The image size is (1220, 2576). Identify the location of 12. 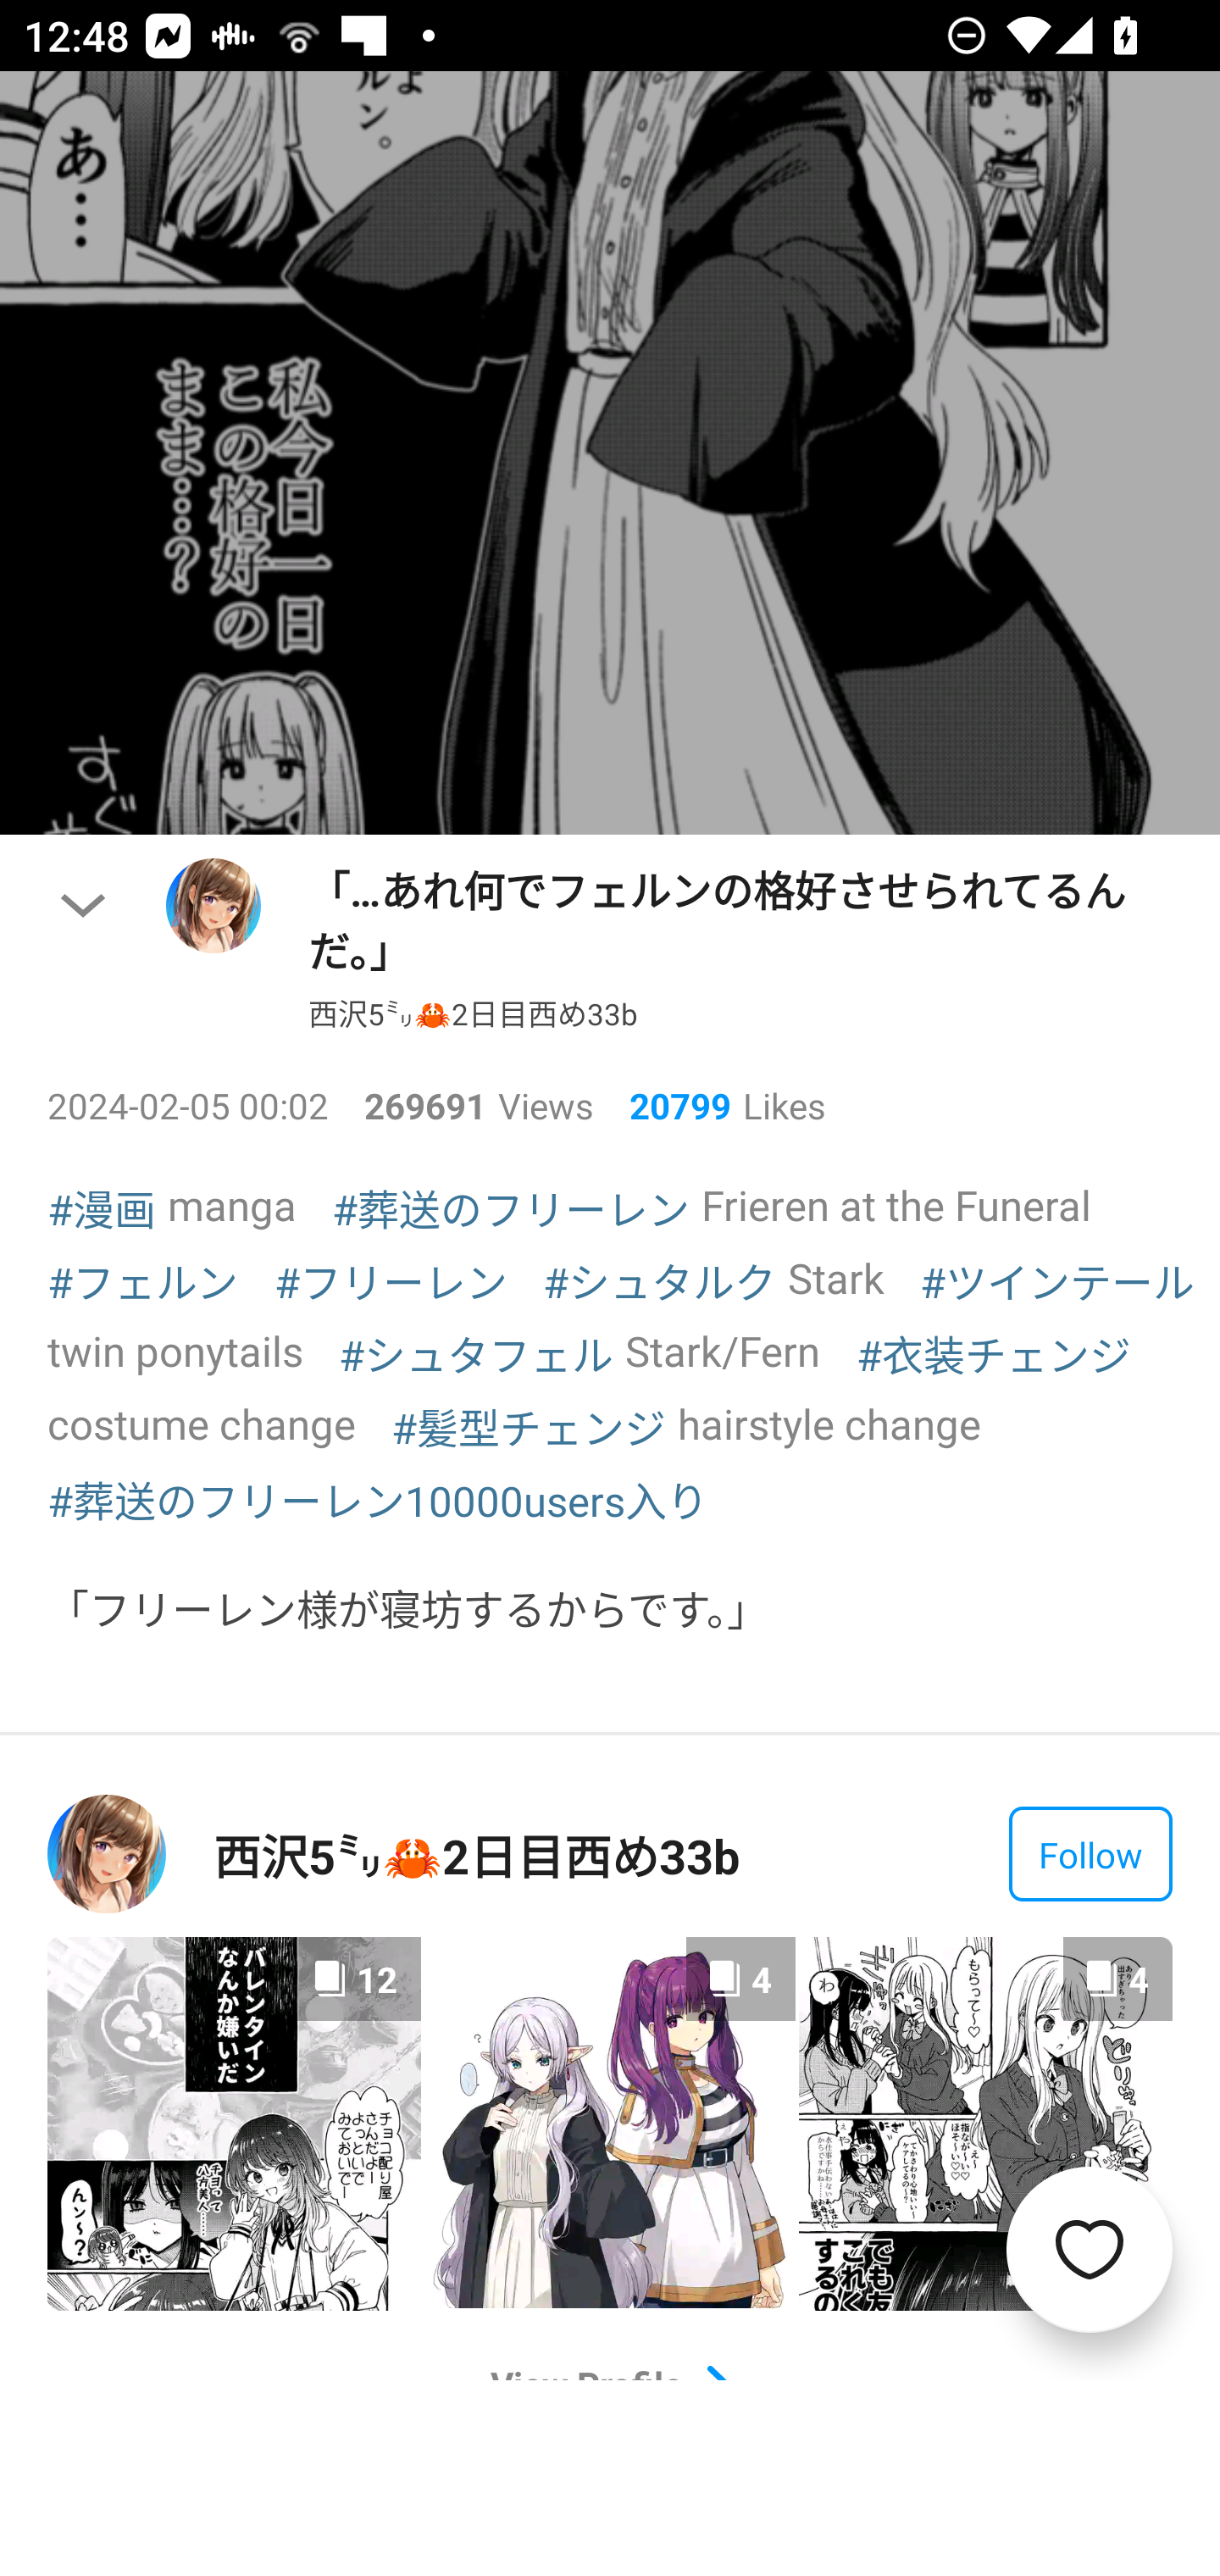
(234, 2124).